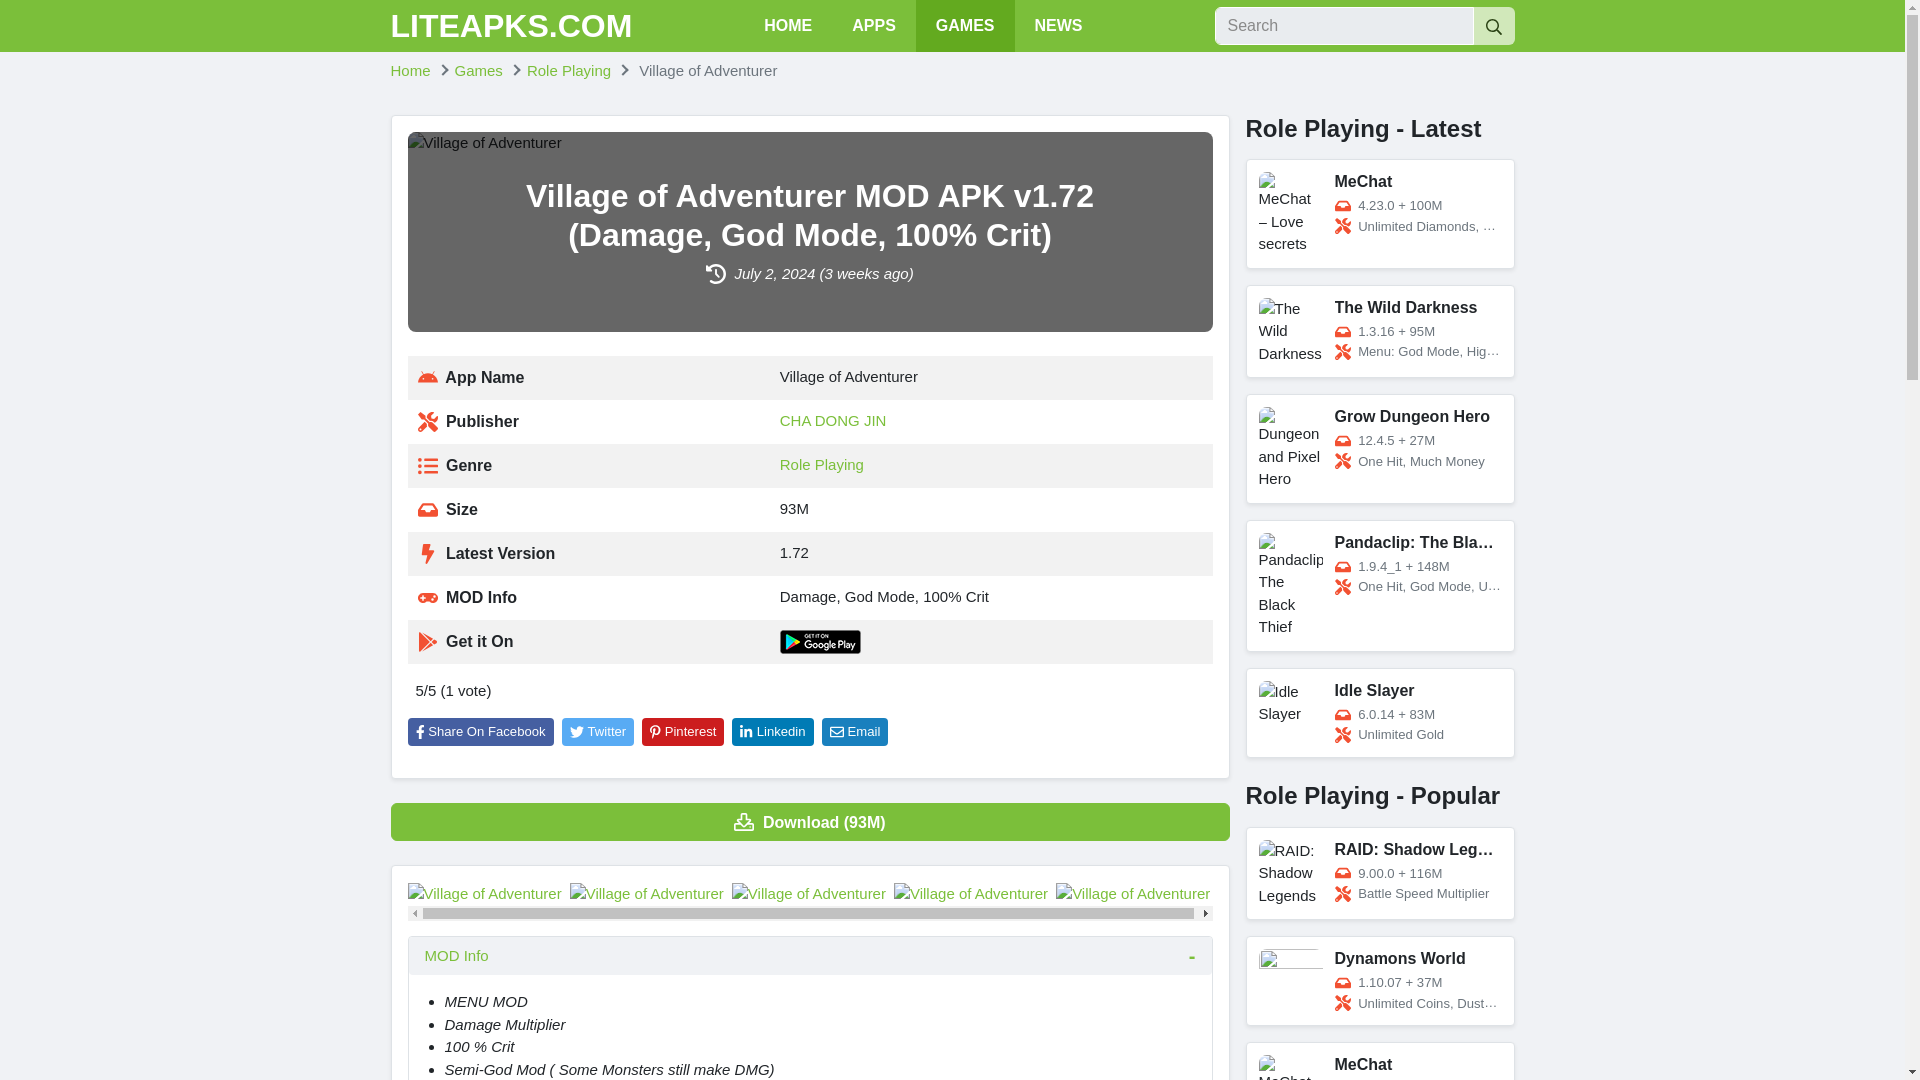 This screenshot has width=1920, height=1080. I want to click on Pandaclip: The Black Thief, so click(1380, 586).